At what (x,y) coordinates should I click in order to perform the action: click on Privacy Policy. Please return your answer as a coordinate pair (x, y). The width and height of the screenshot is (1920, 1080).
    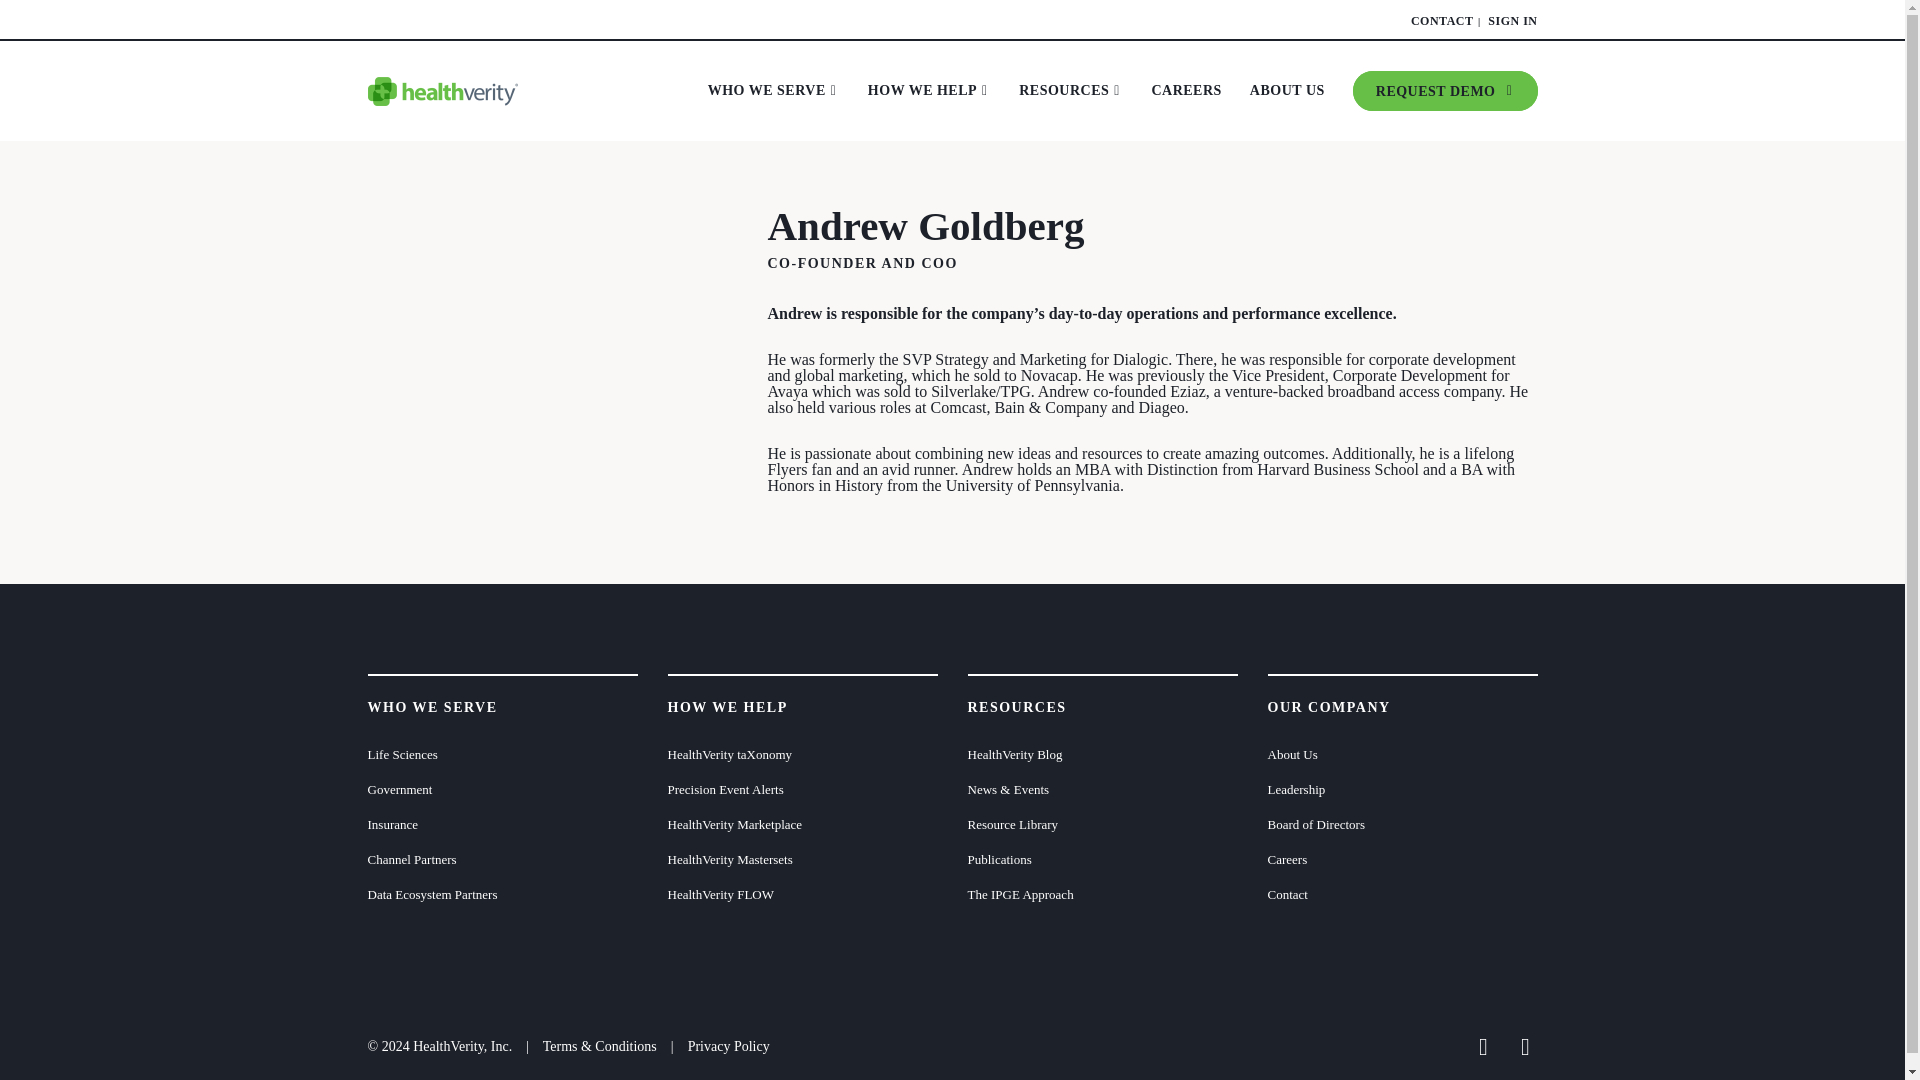
    Looking at the image, I should click on (728, 1046).